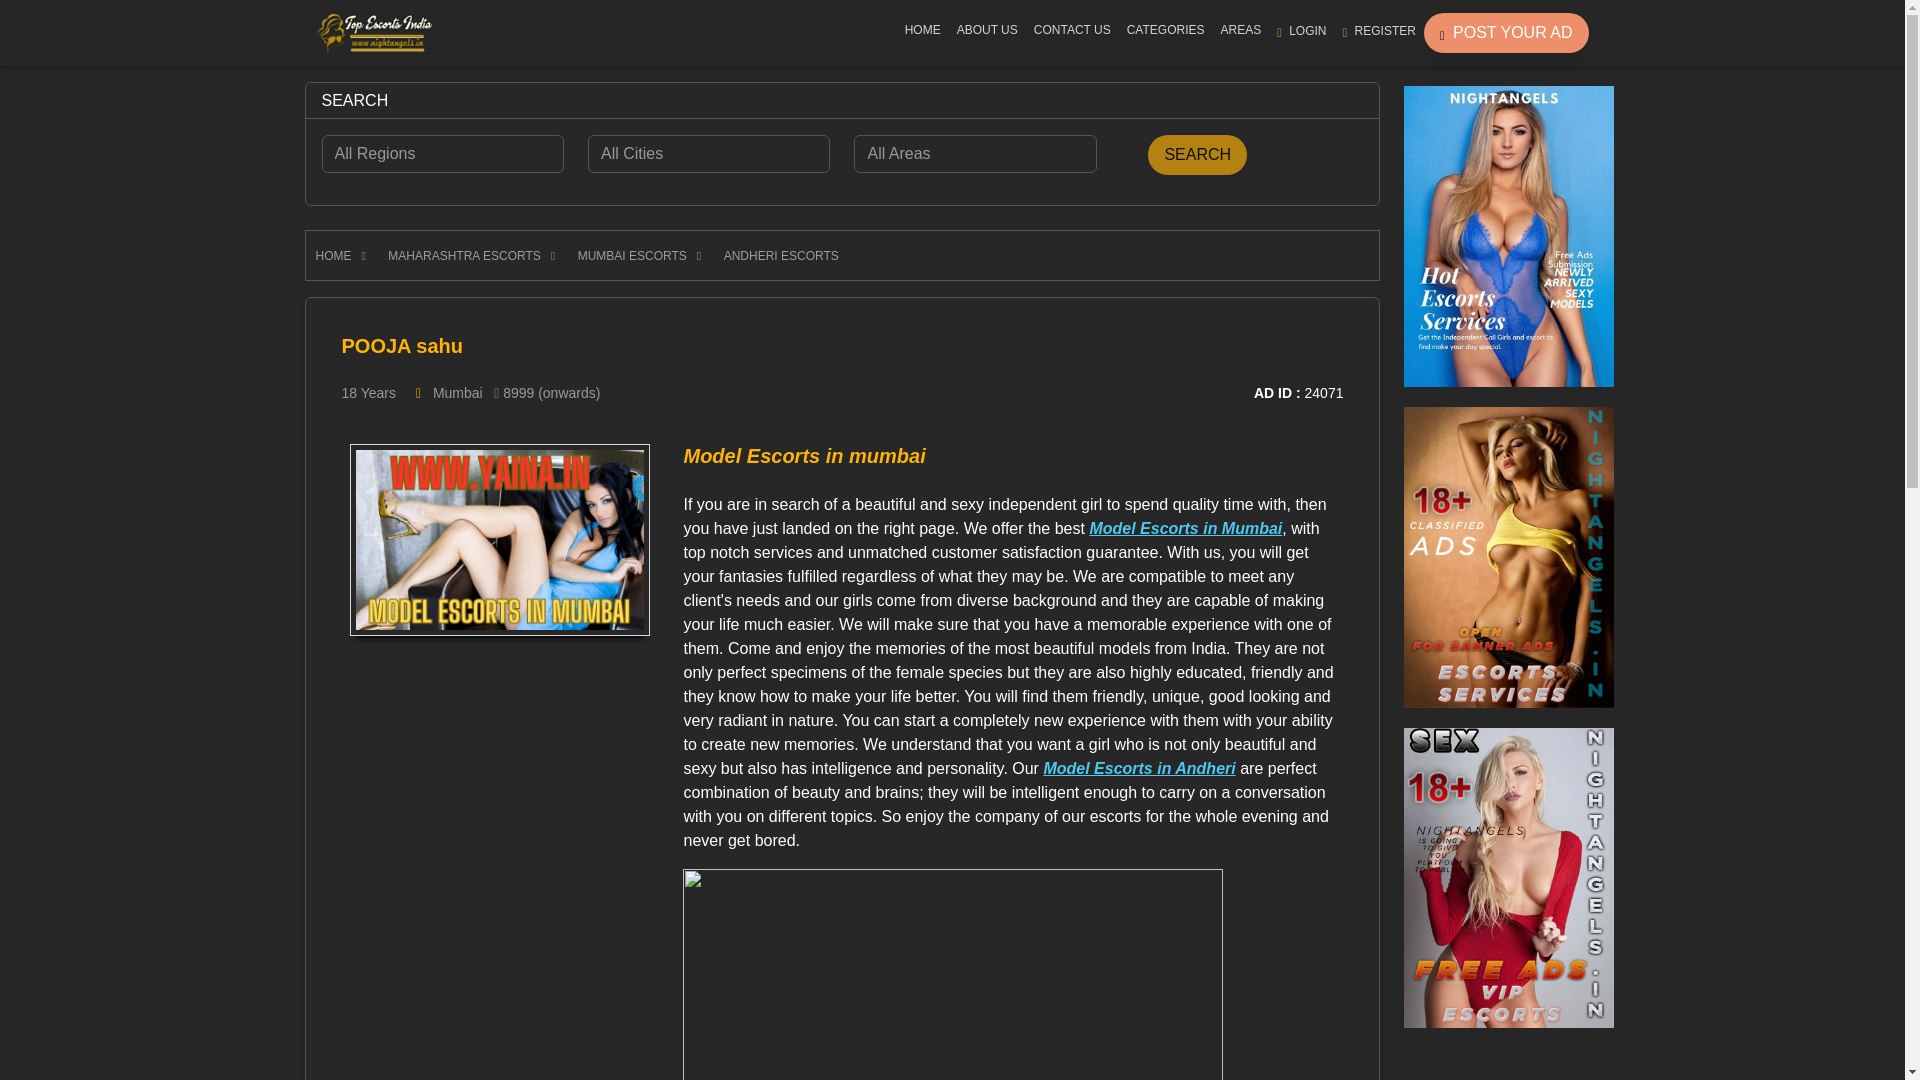  What do you see at coordinates (640, 256) in the screenshot?
I see `MUMBAI ESCORTS` at bounding box center [640, 256].